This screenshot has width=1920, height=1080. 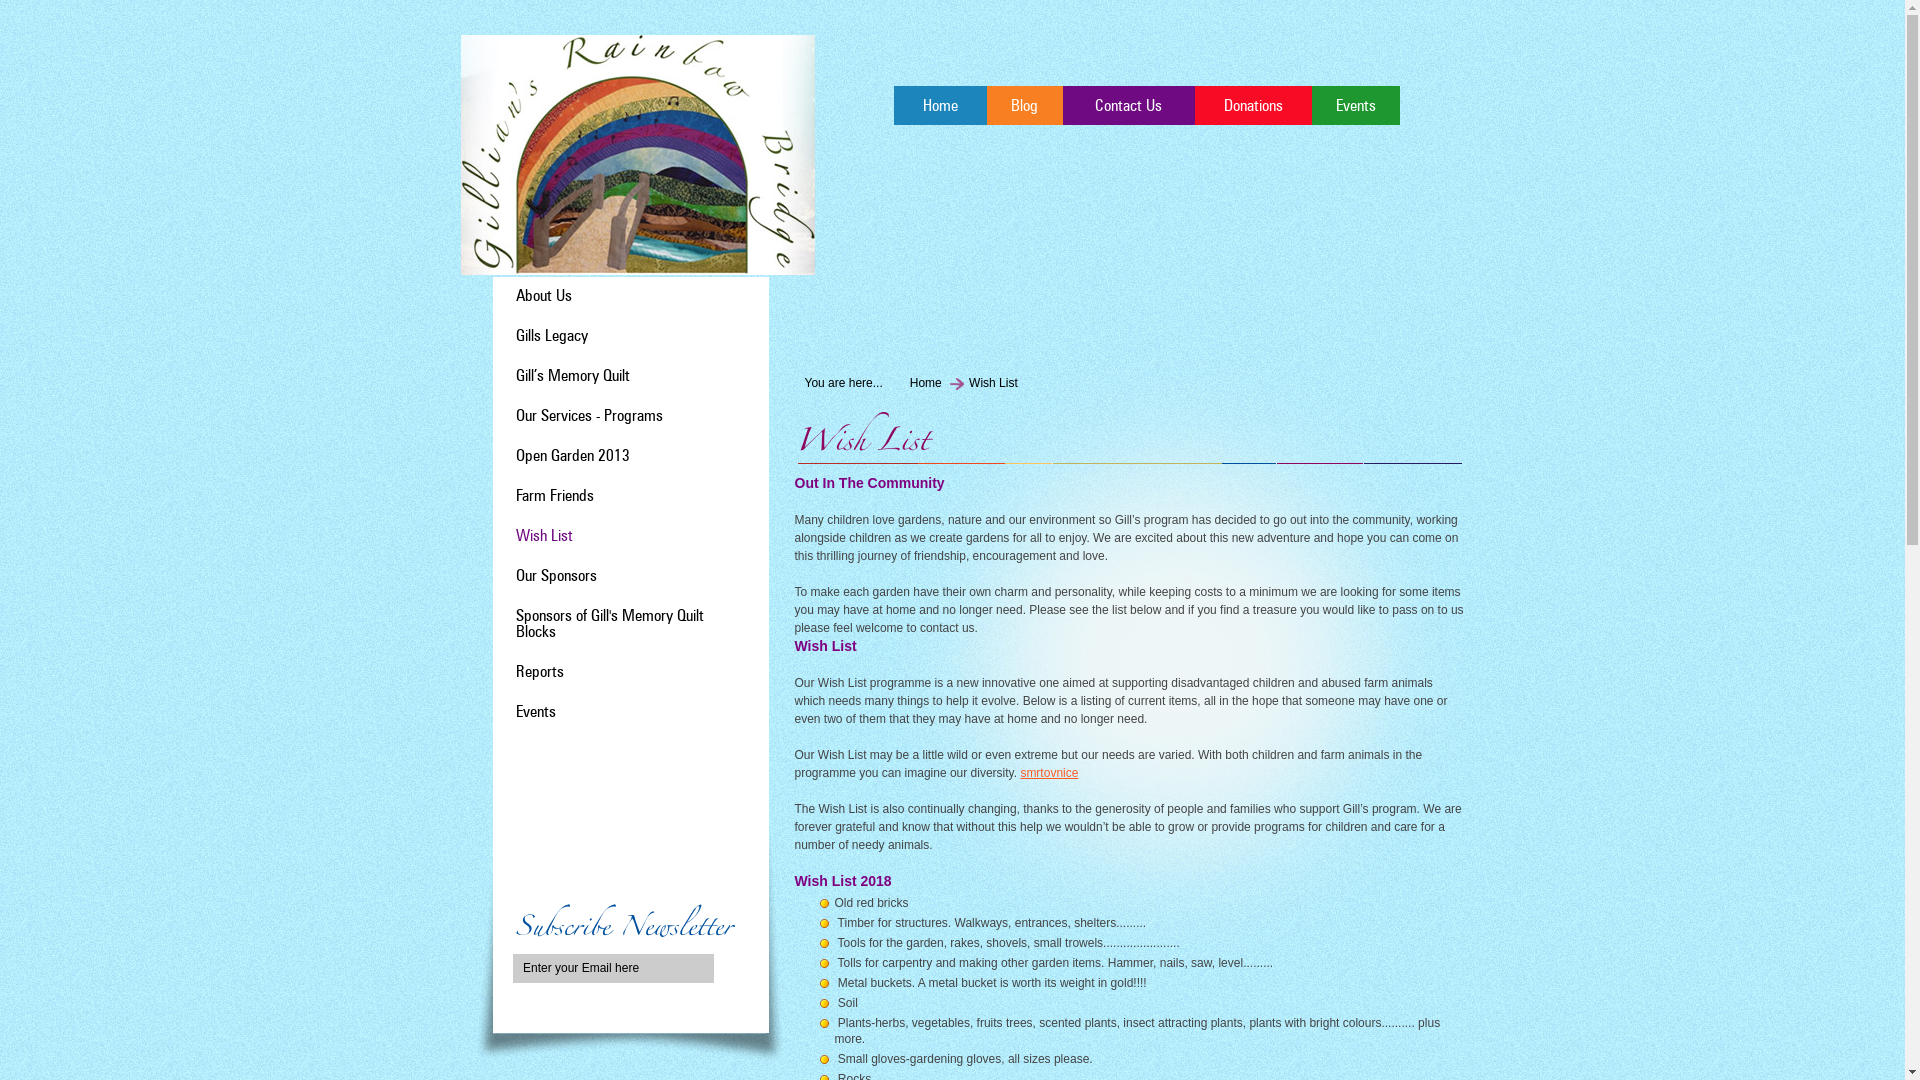 What do you see at coordinates (1252, 106) in the screenshot?
I see `Donations` at bounding box center [1252, 106].